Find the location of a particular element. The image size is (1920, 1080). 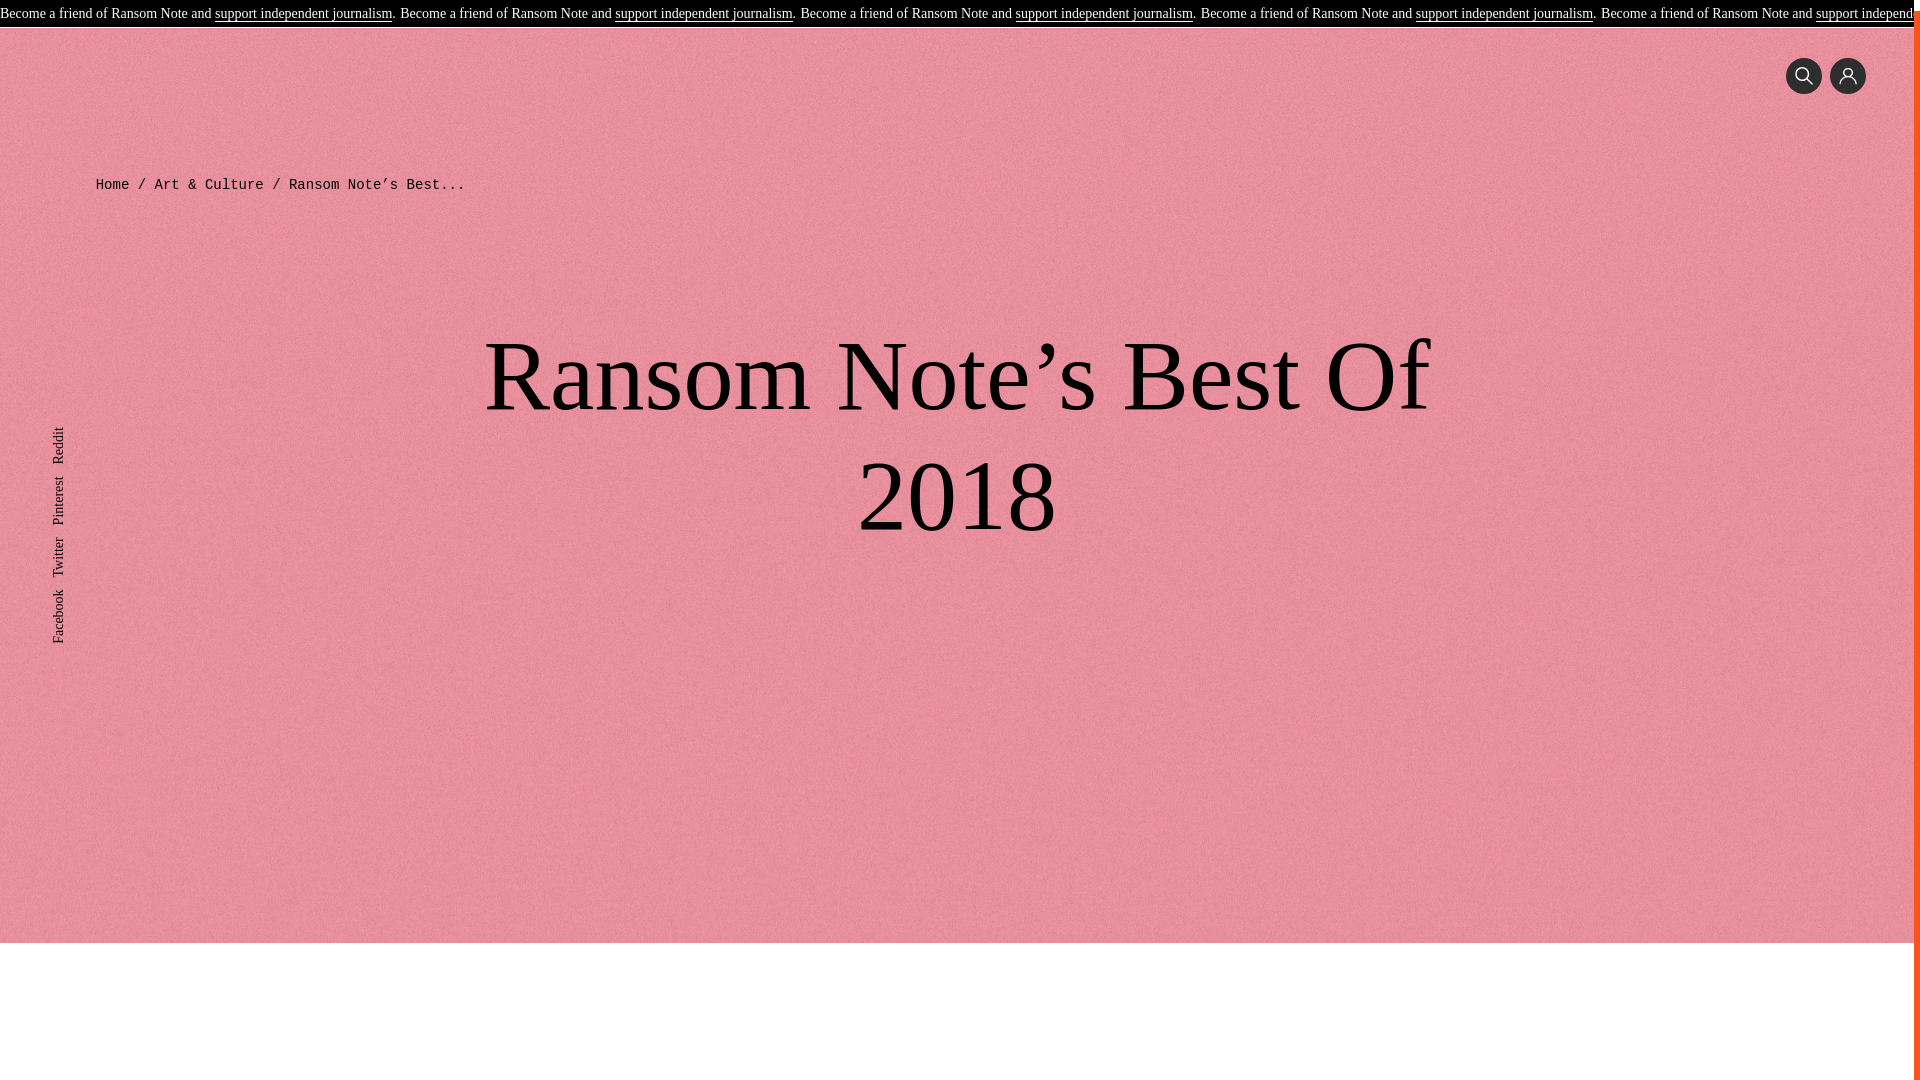

Pinterest is located at coordinates (75, 472).